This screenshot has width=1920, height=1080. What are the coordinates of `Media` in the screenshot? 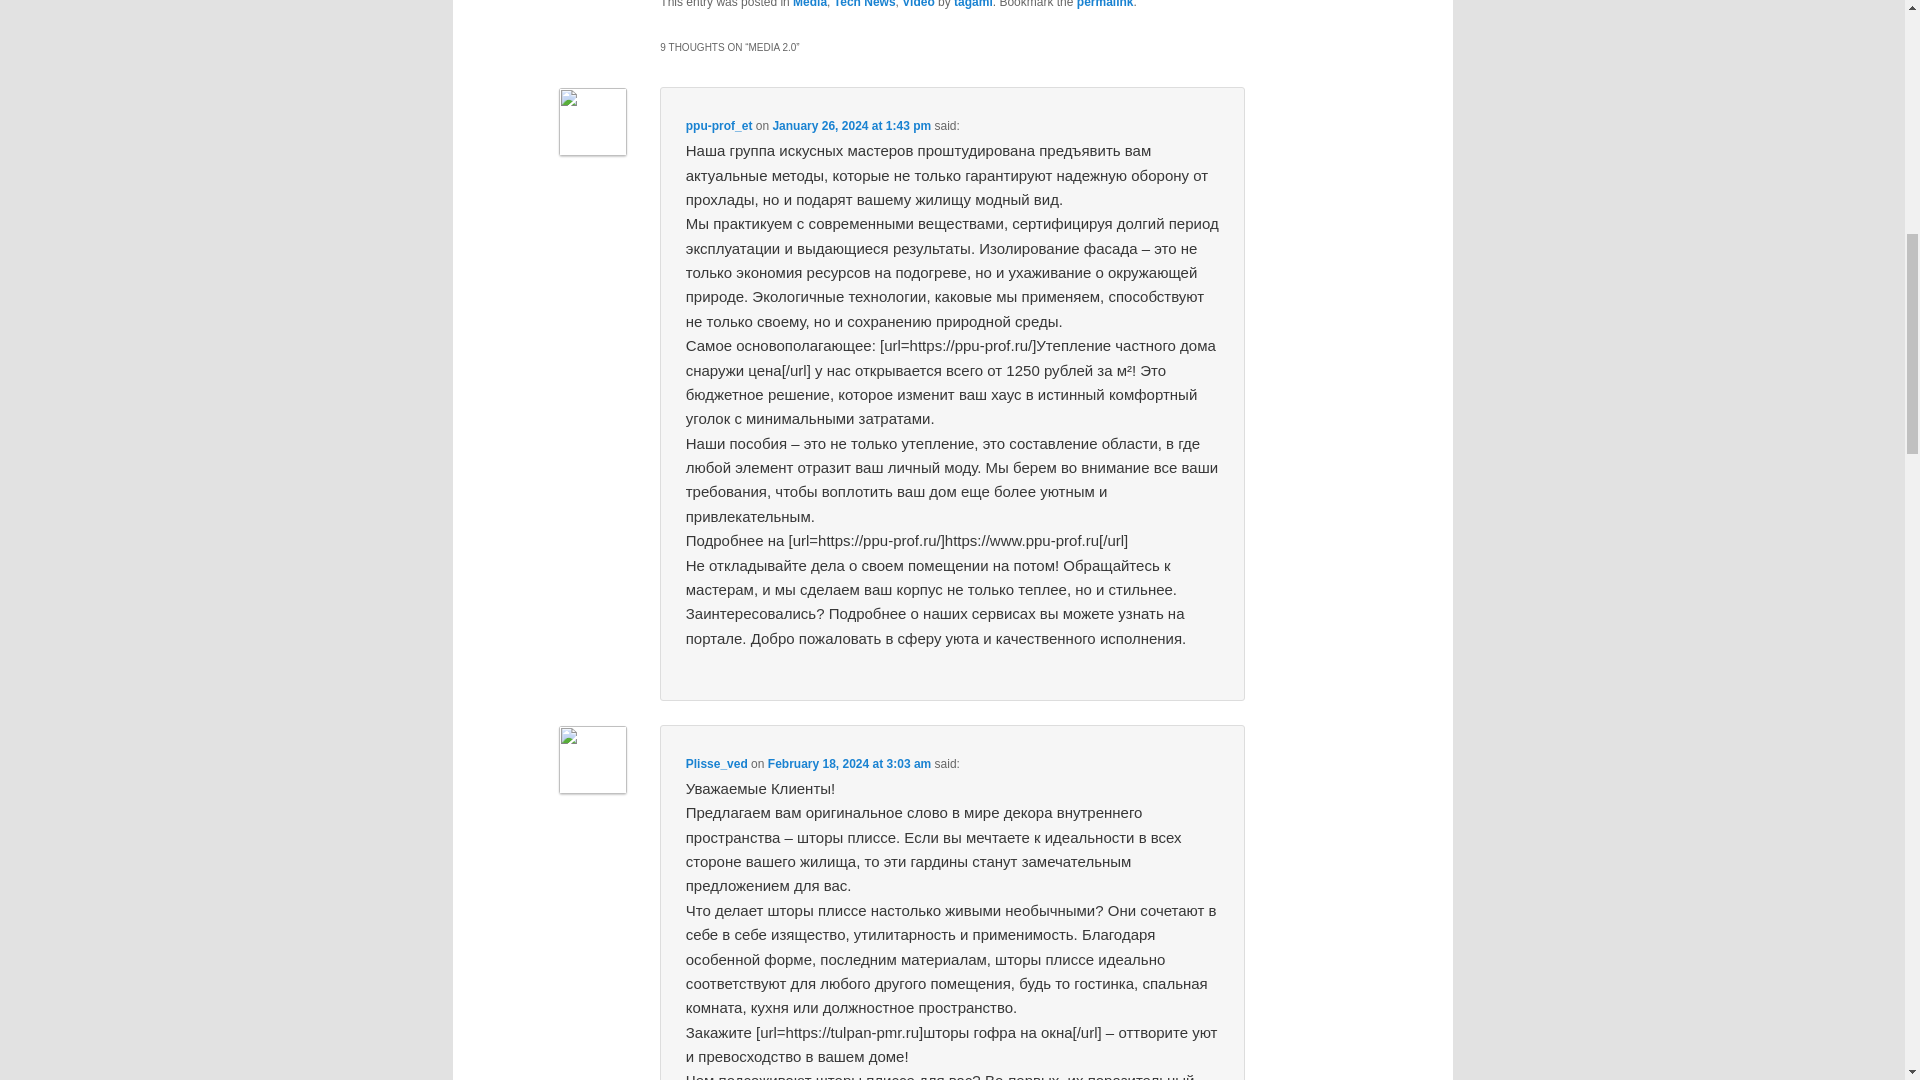 It's located at (810, 4).